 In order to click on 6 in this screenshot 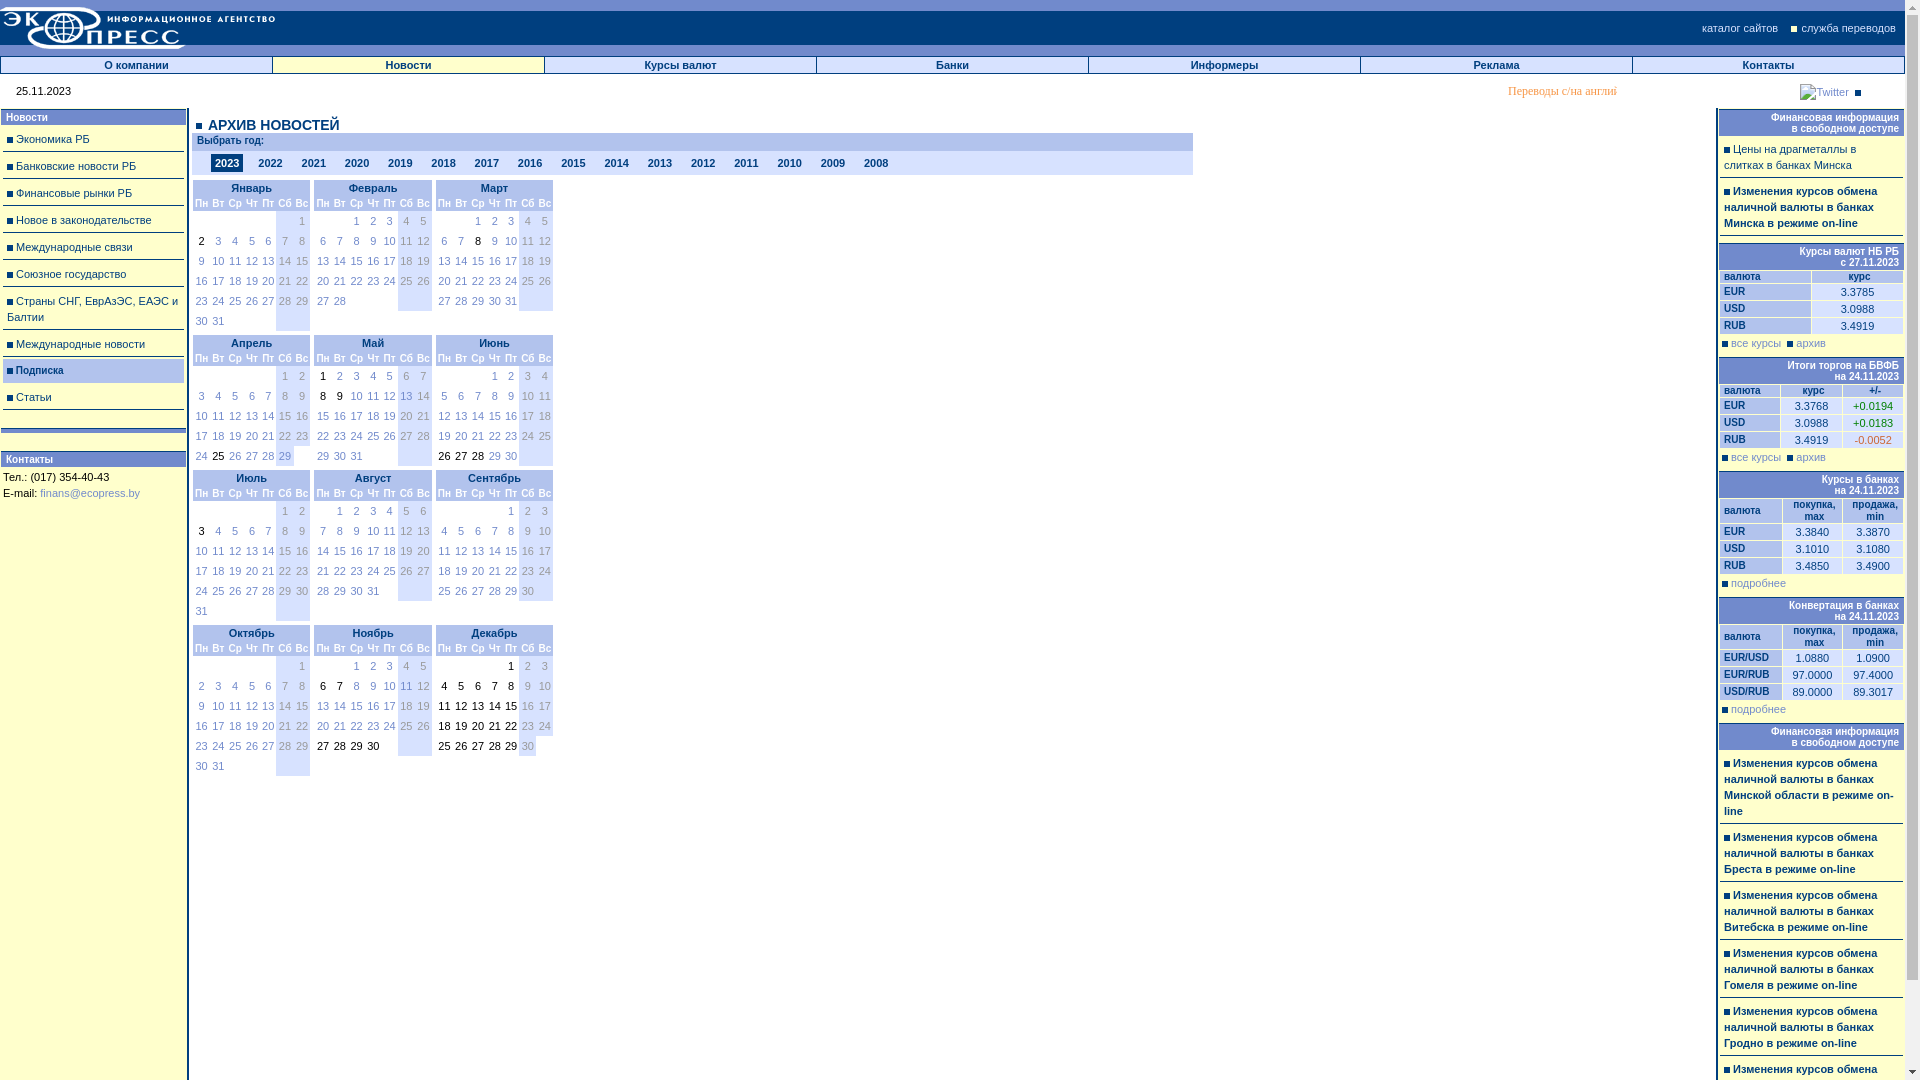, I will do `click(252, 531)`.